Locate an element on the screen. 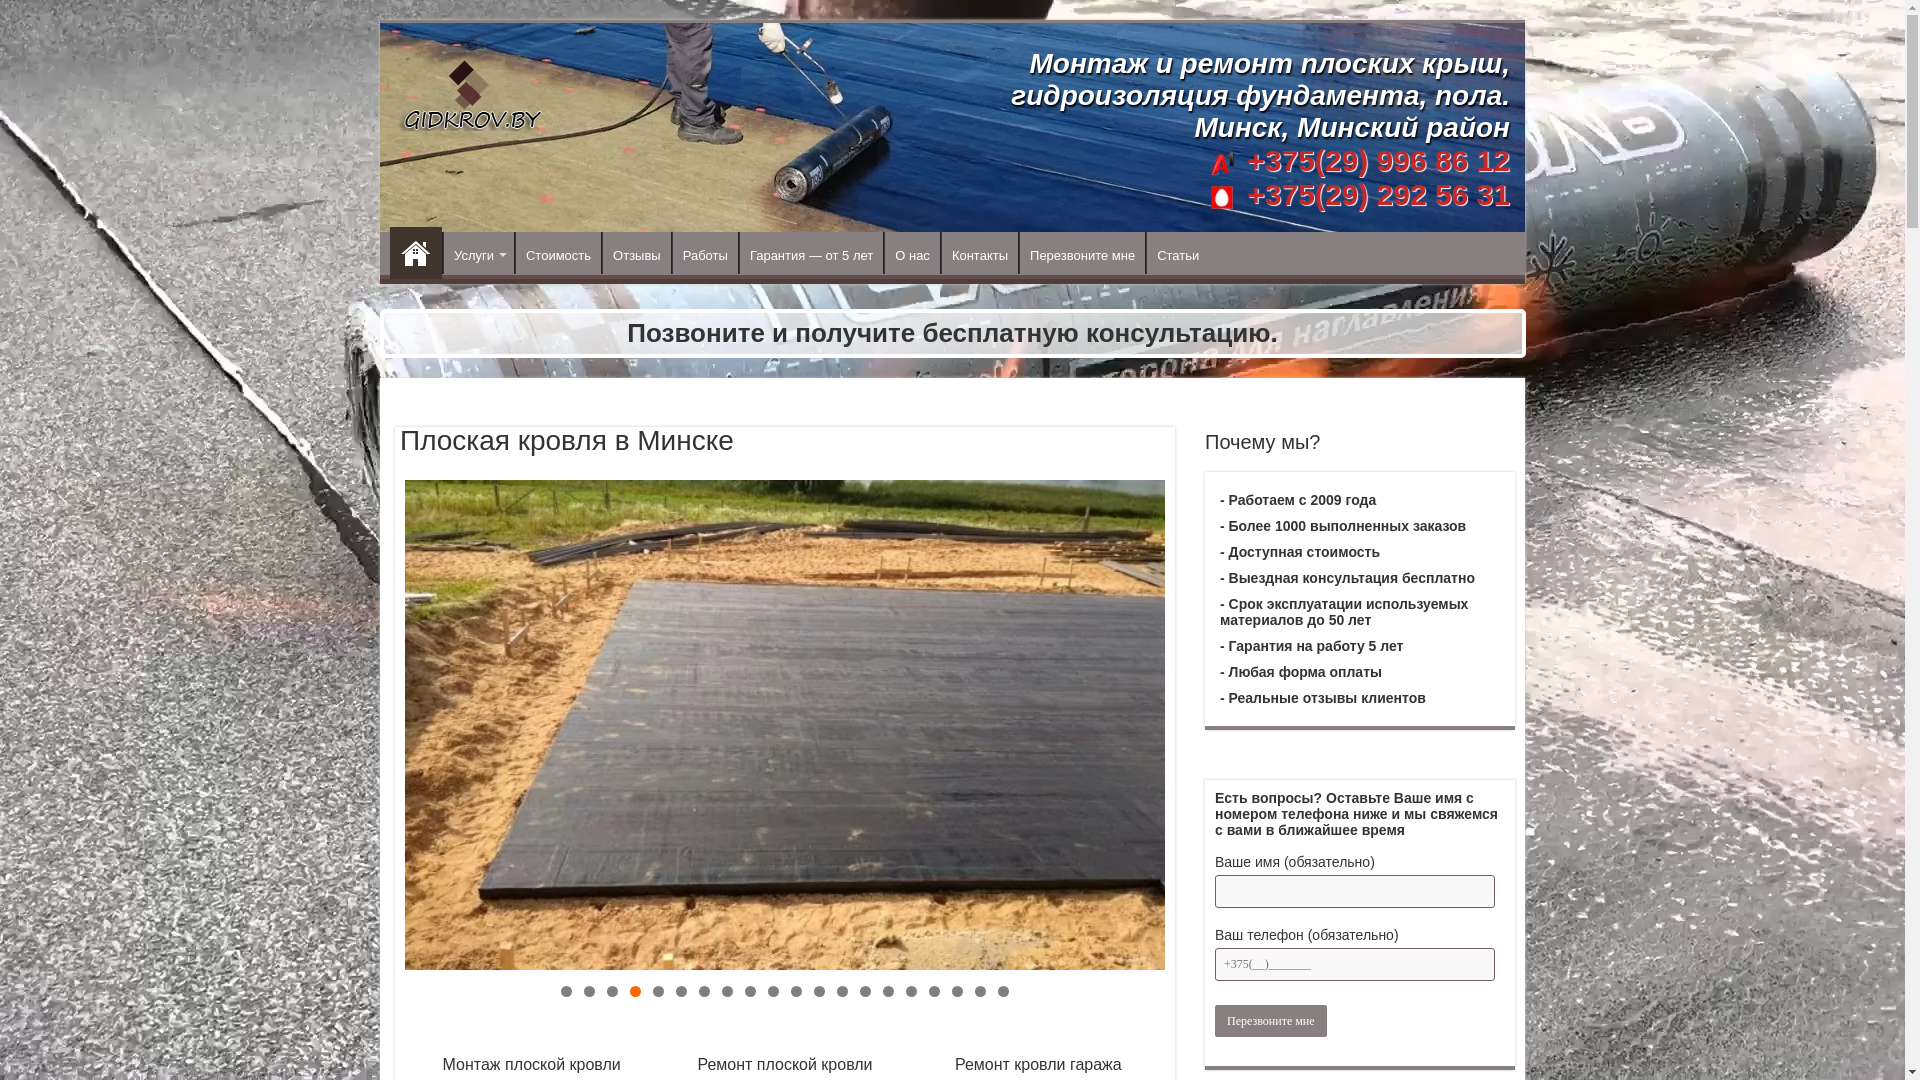 The image size is (1920, 1080). 3 is located at coordinates (612, 992).